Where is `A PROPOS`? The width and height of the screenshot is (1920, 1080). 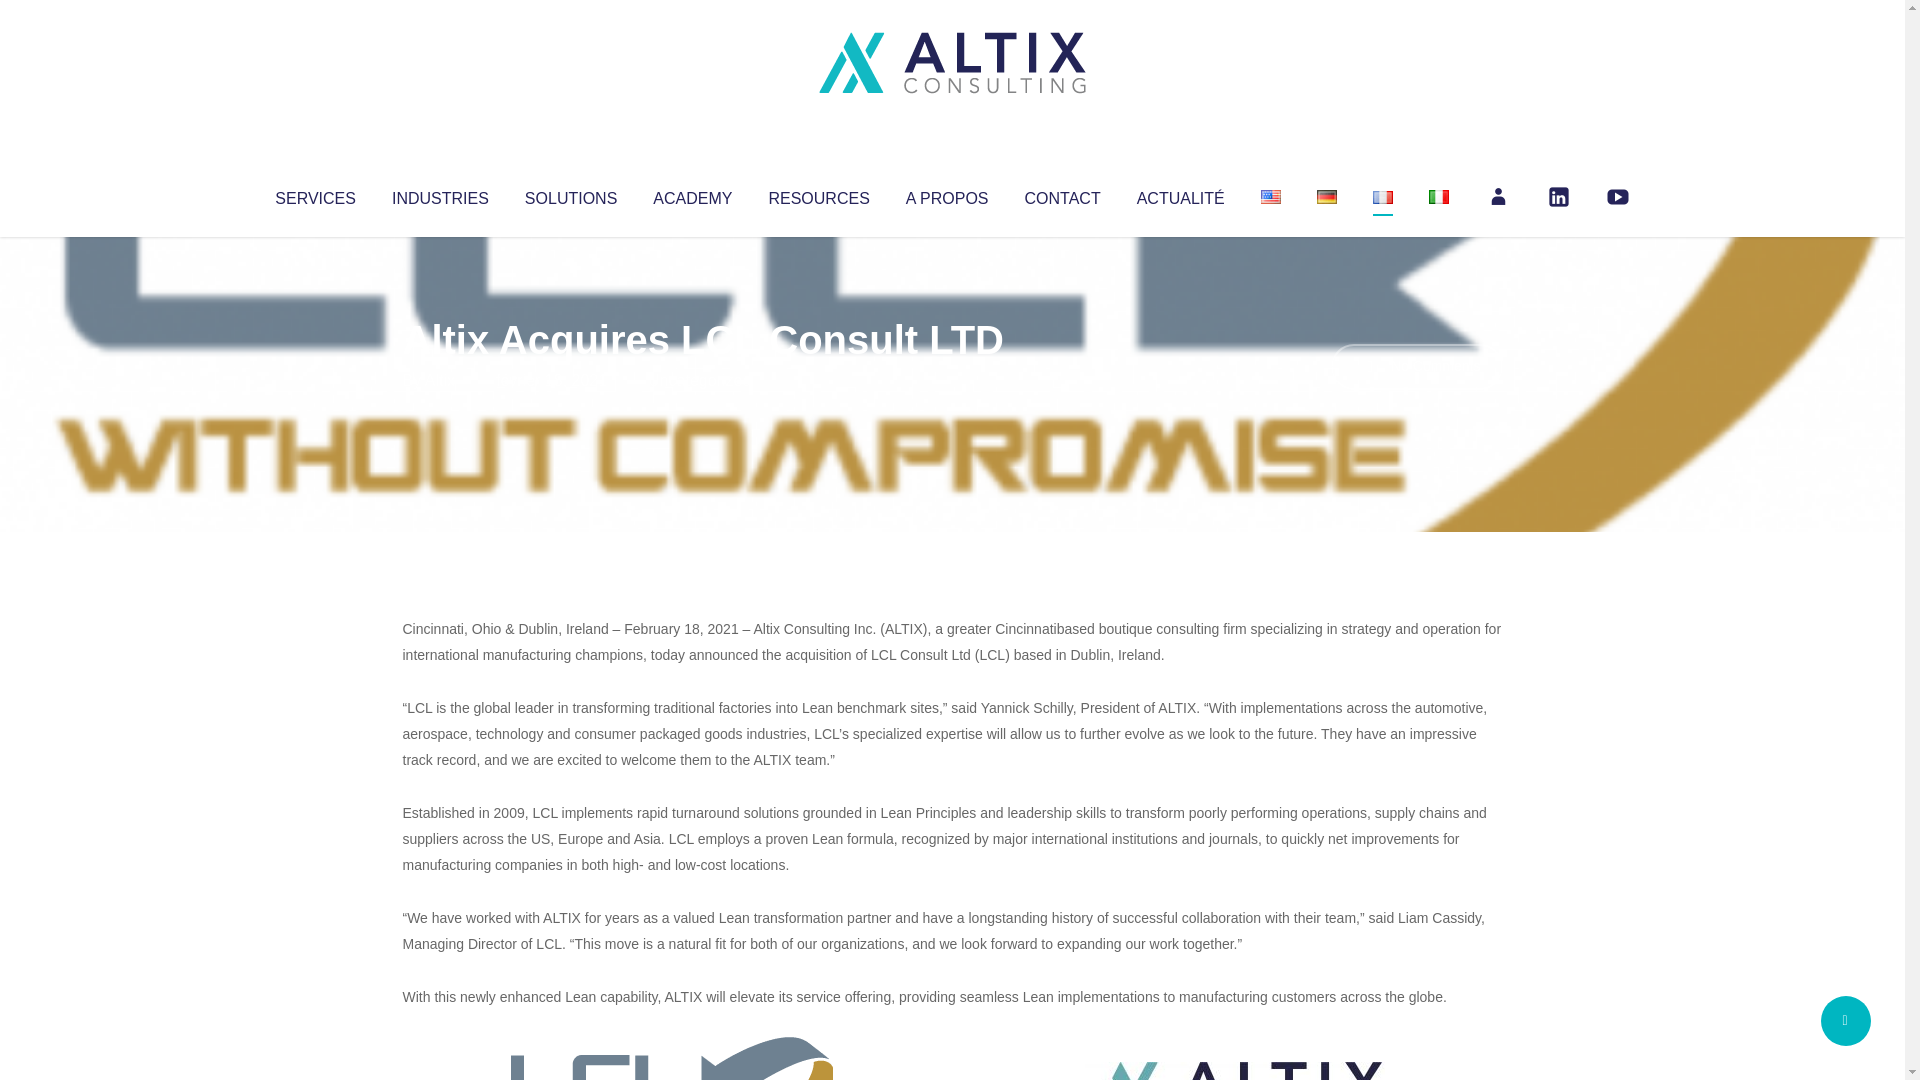
A PROPOS is located at coordinates (947, 194).